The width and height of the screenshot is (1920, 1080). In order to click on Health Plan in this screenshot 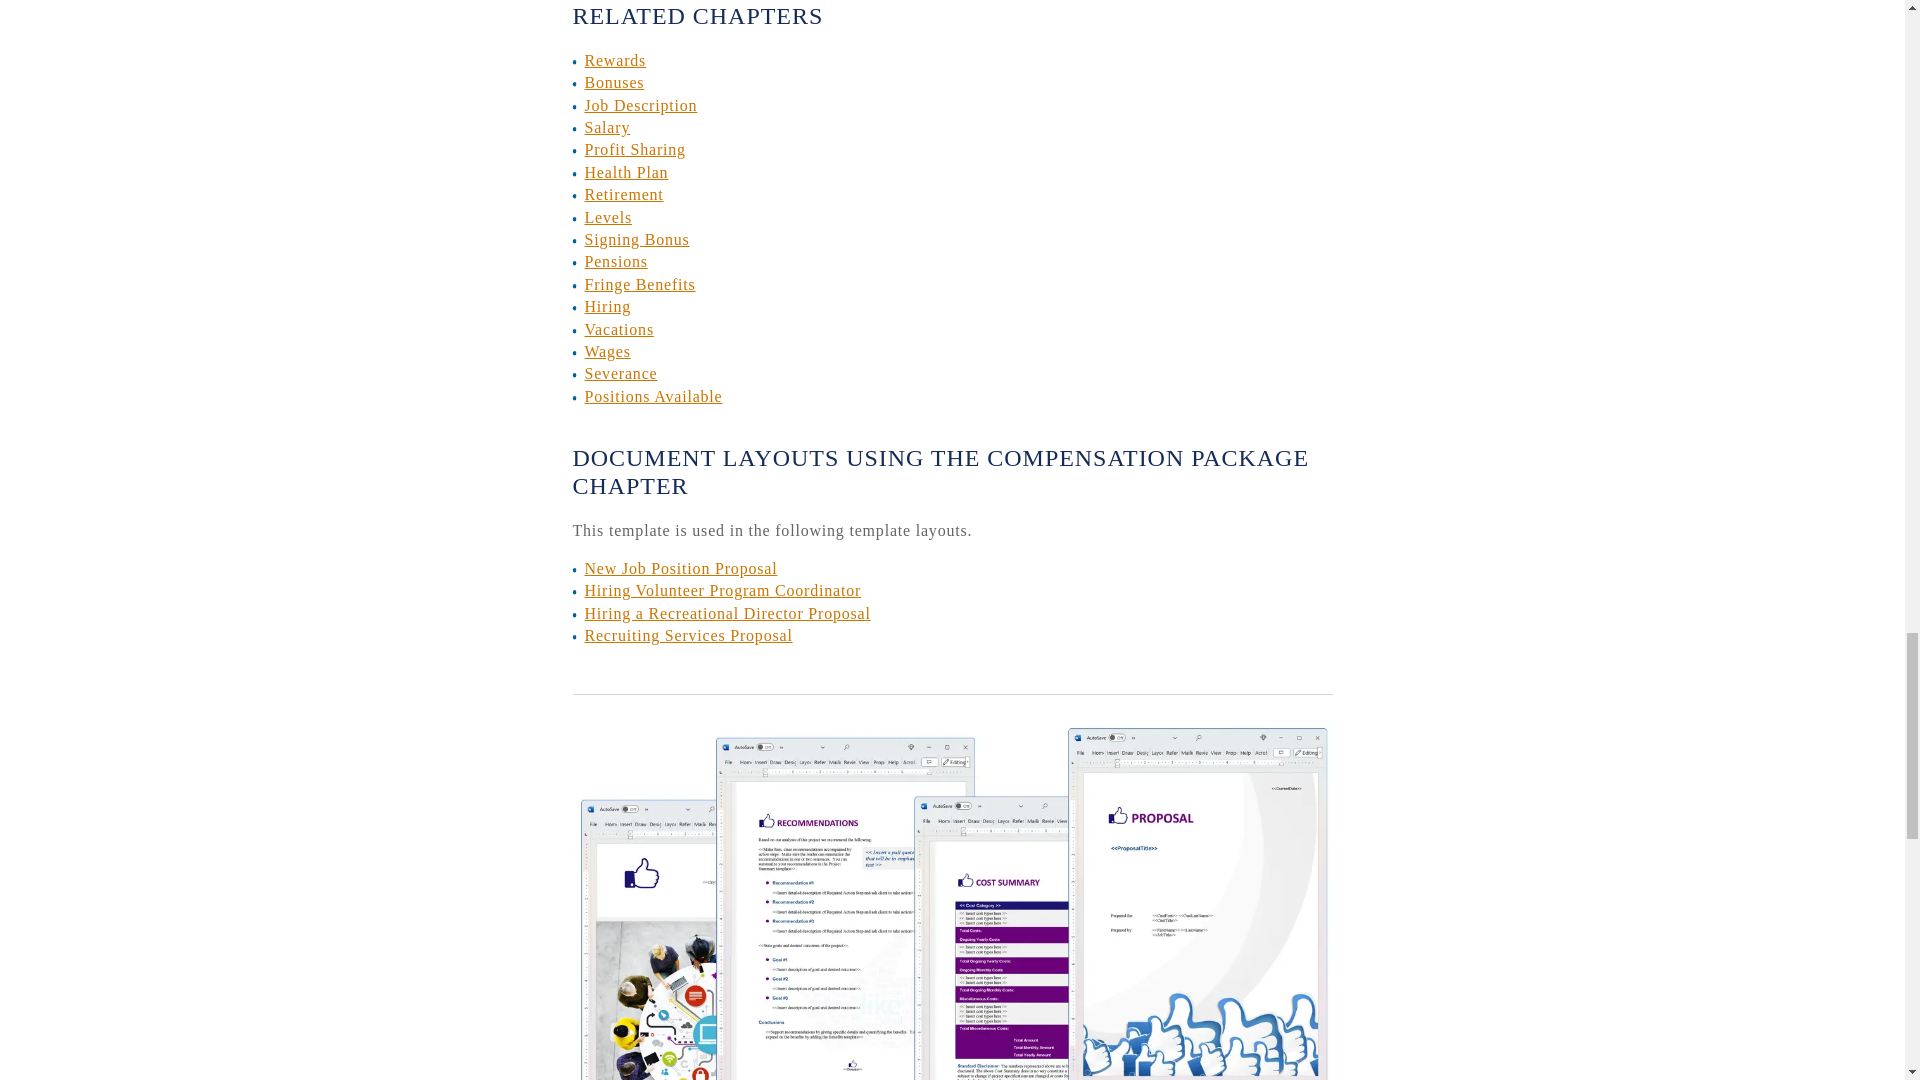, I will do `click(626, 172)`.